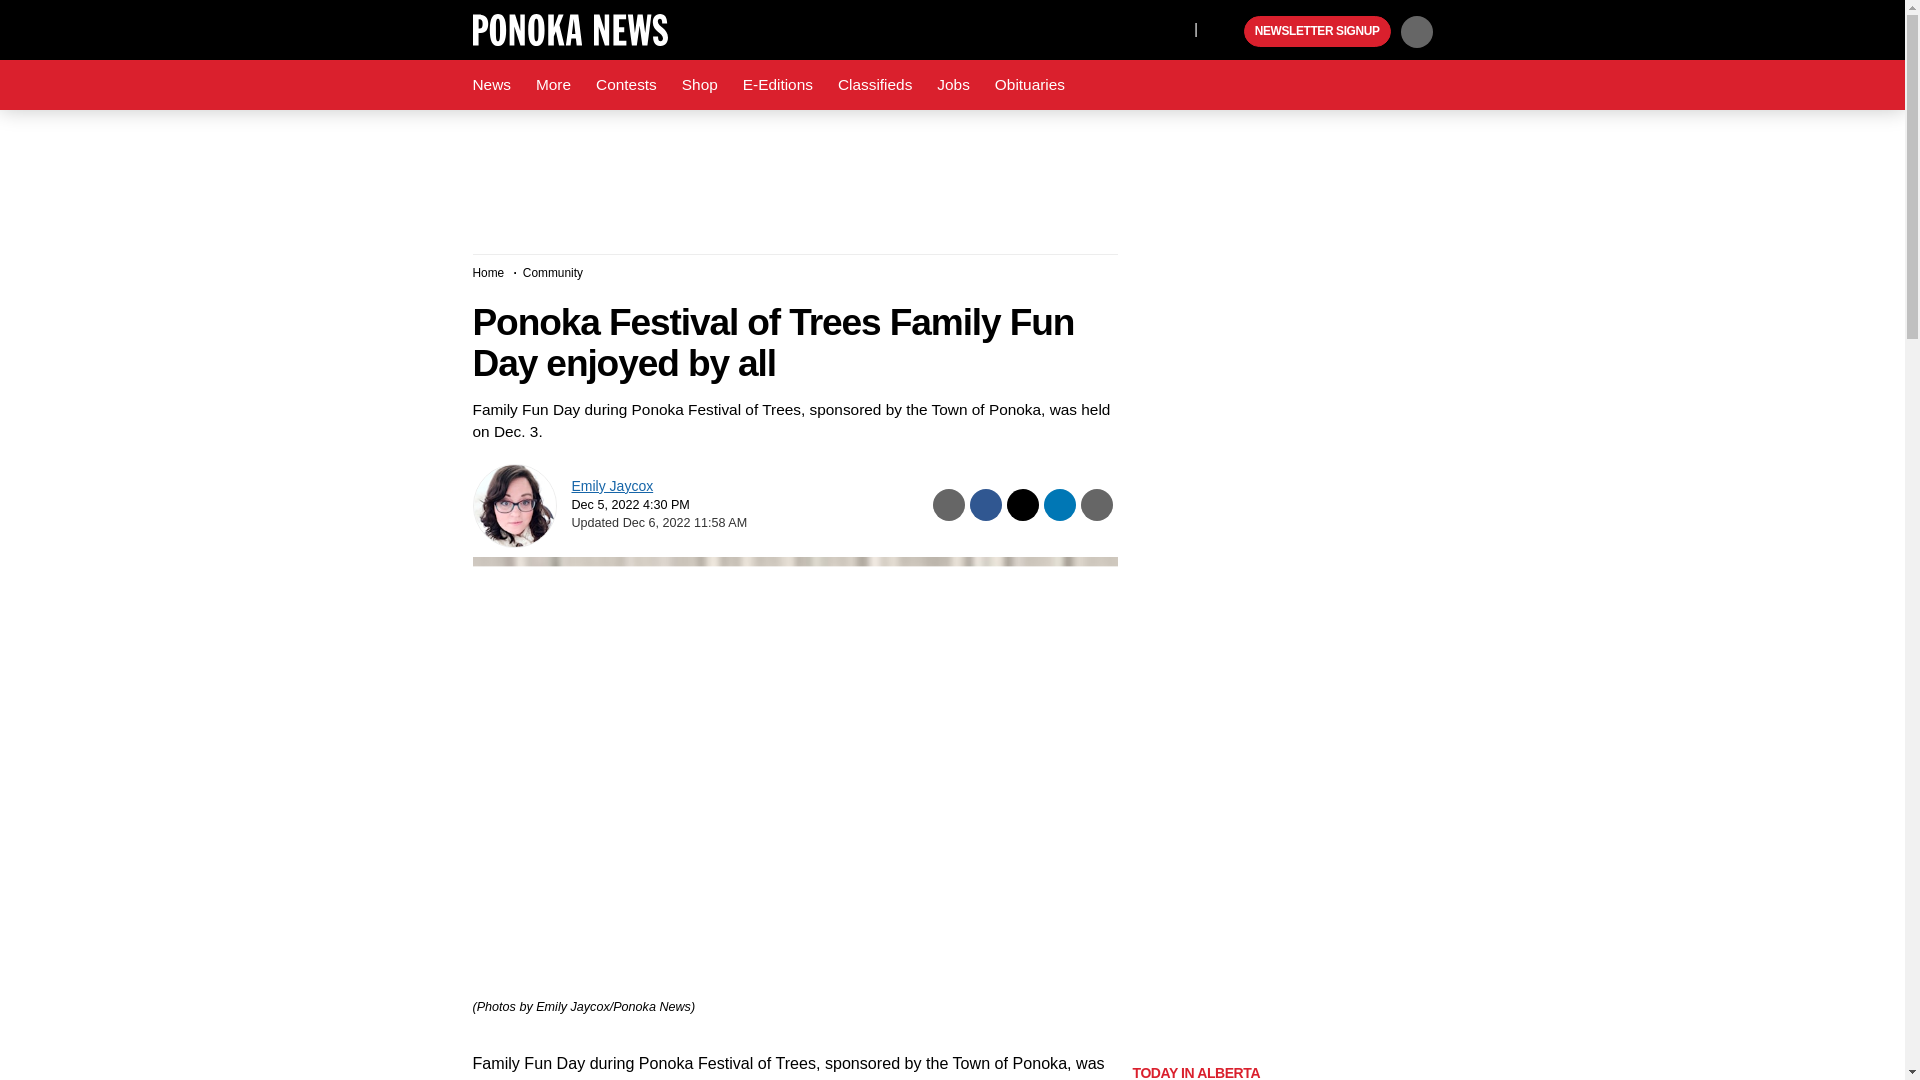 The height and width of the screenshot is (1080, 1920). What do you see at coordinates (1173, 28) in the screenshot?
I see `X` at bounding box center [1173, 28].